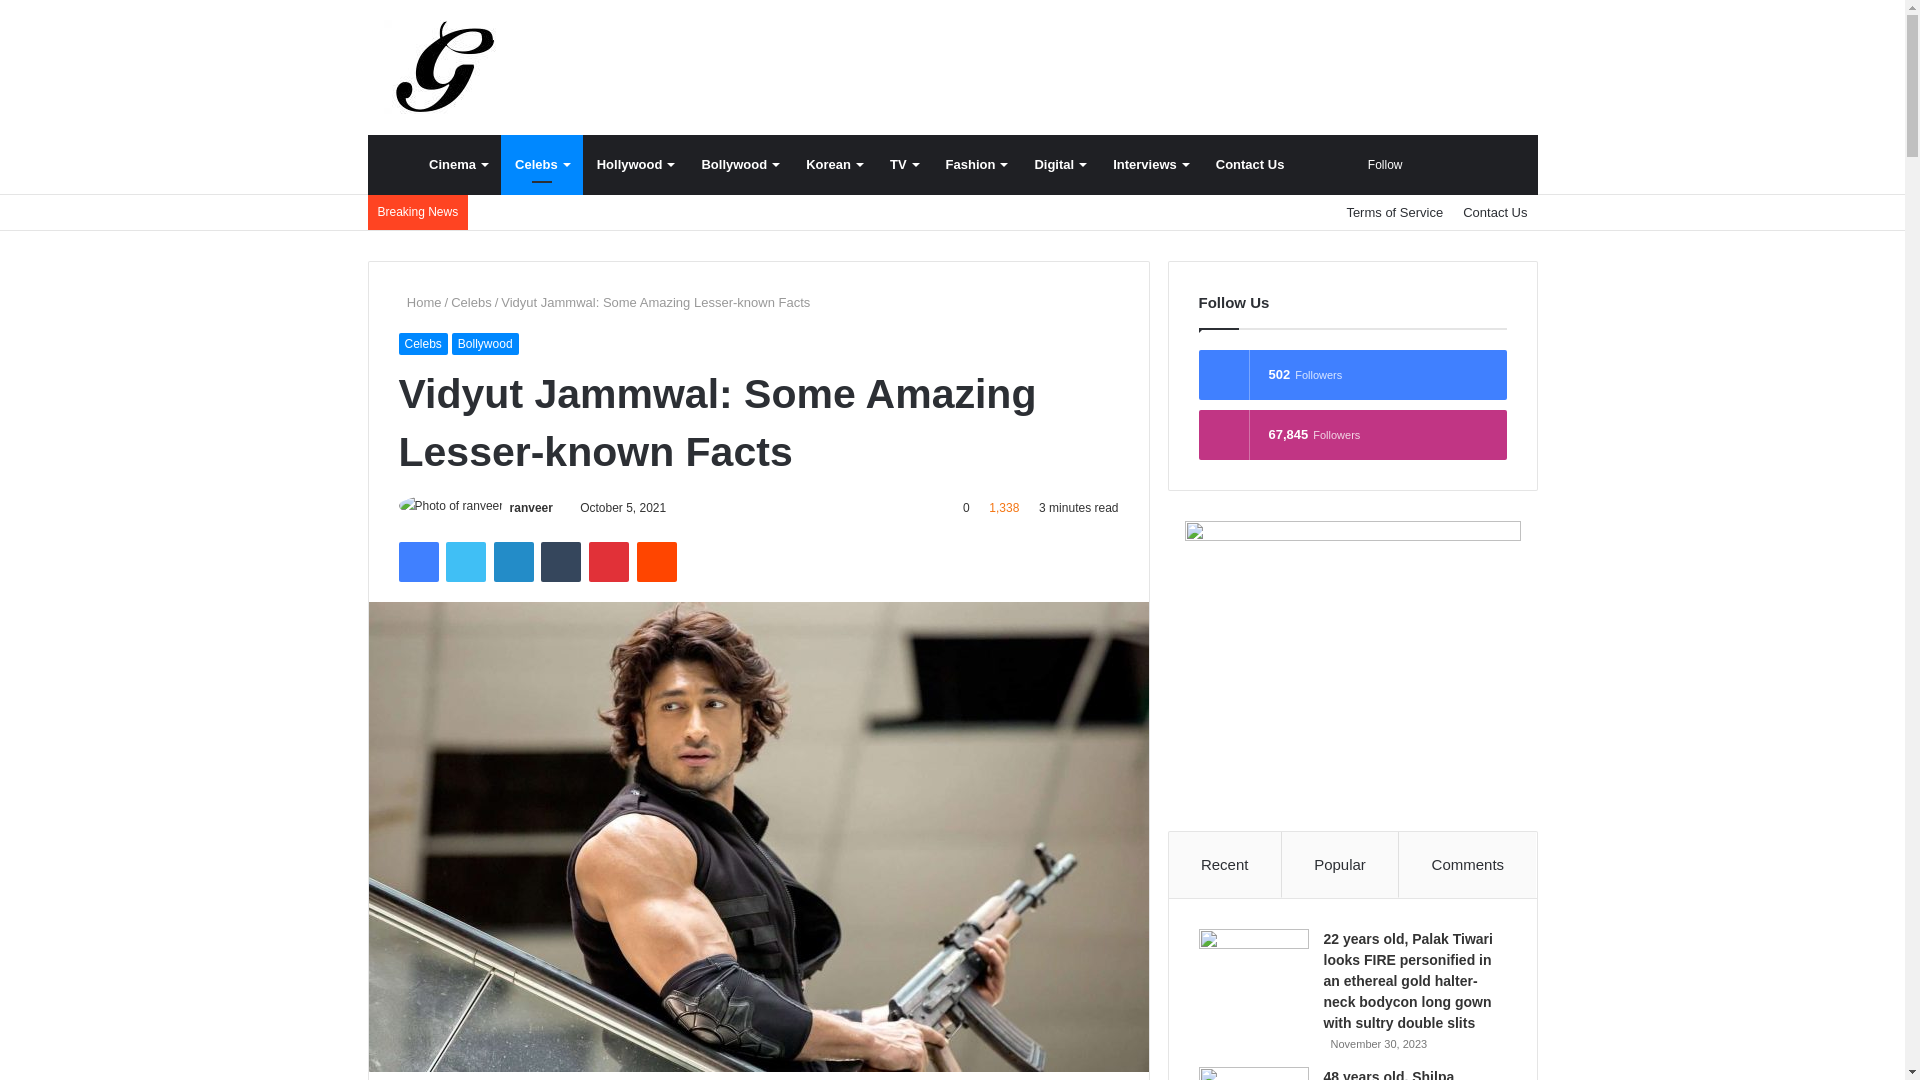  I want to click on Digital, so click(1058, 165).